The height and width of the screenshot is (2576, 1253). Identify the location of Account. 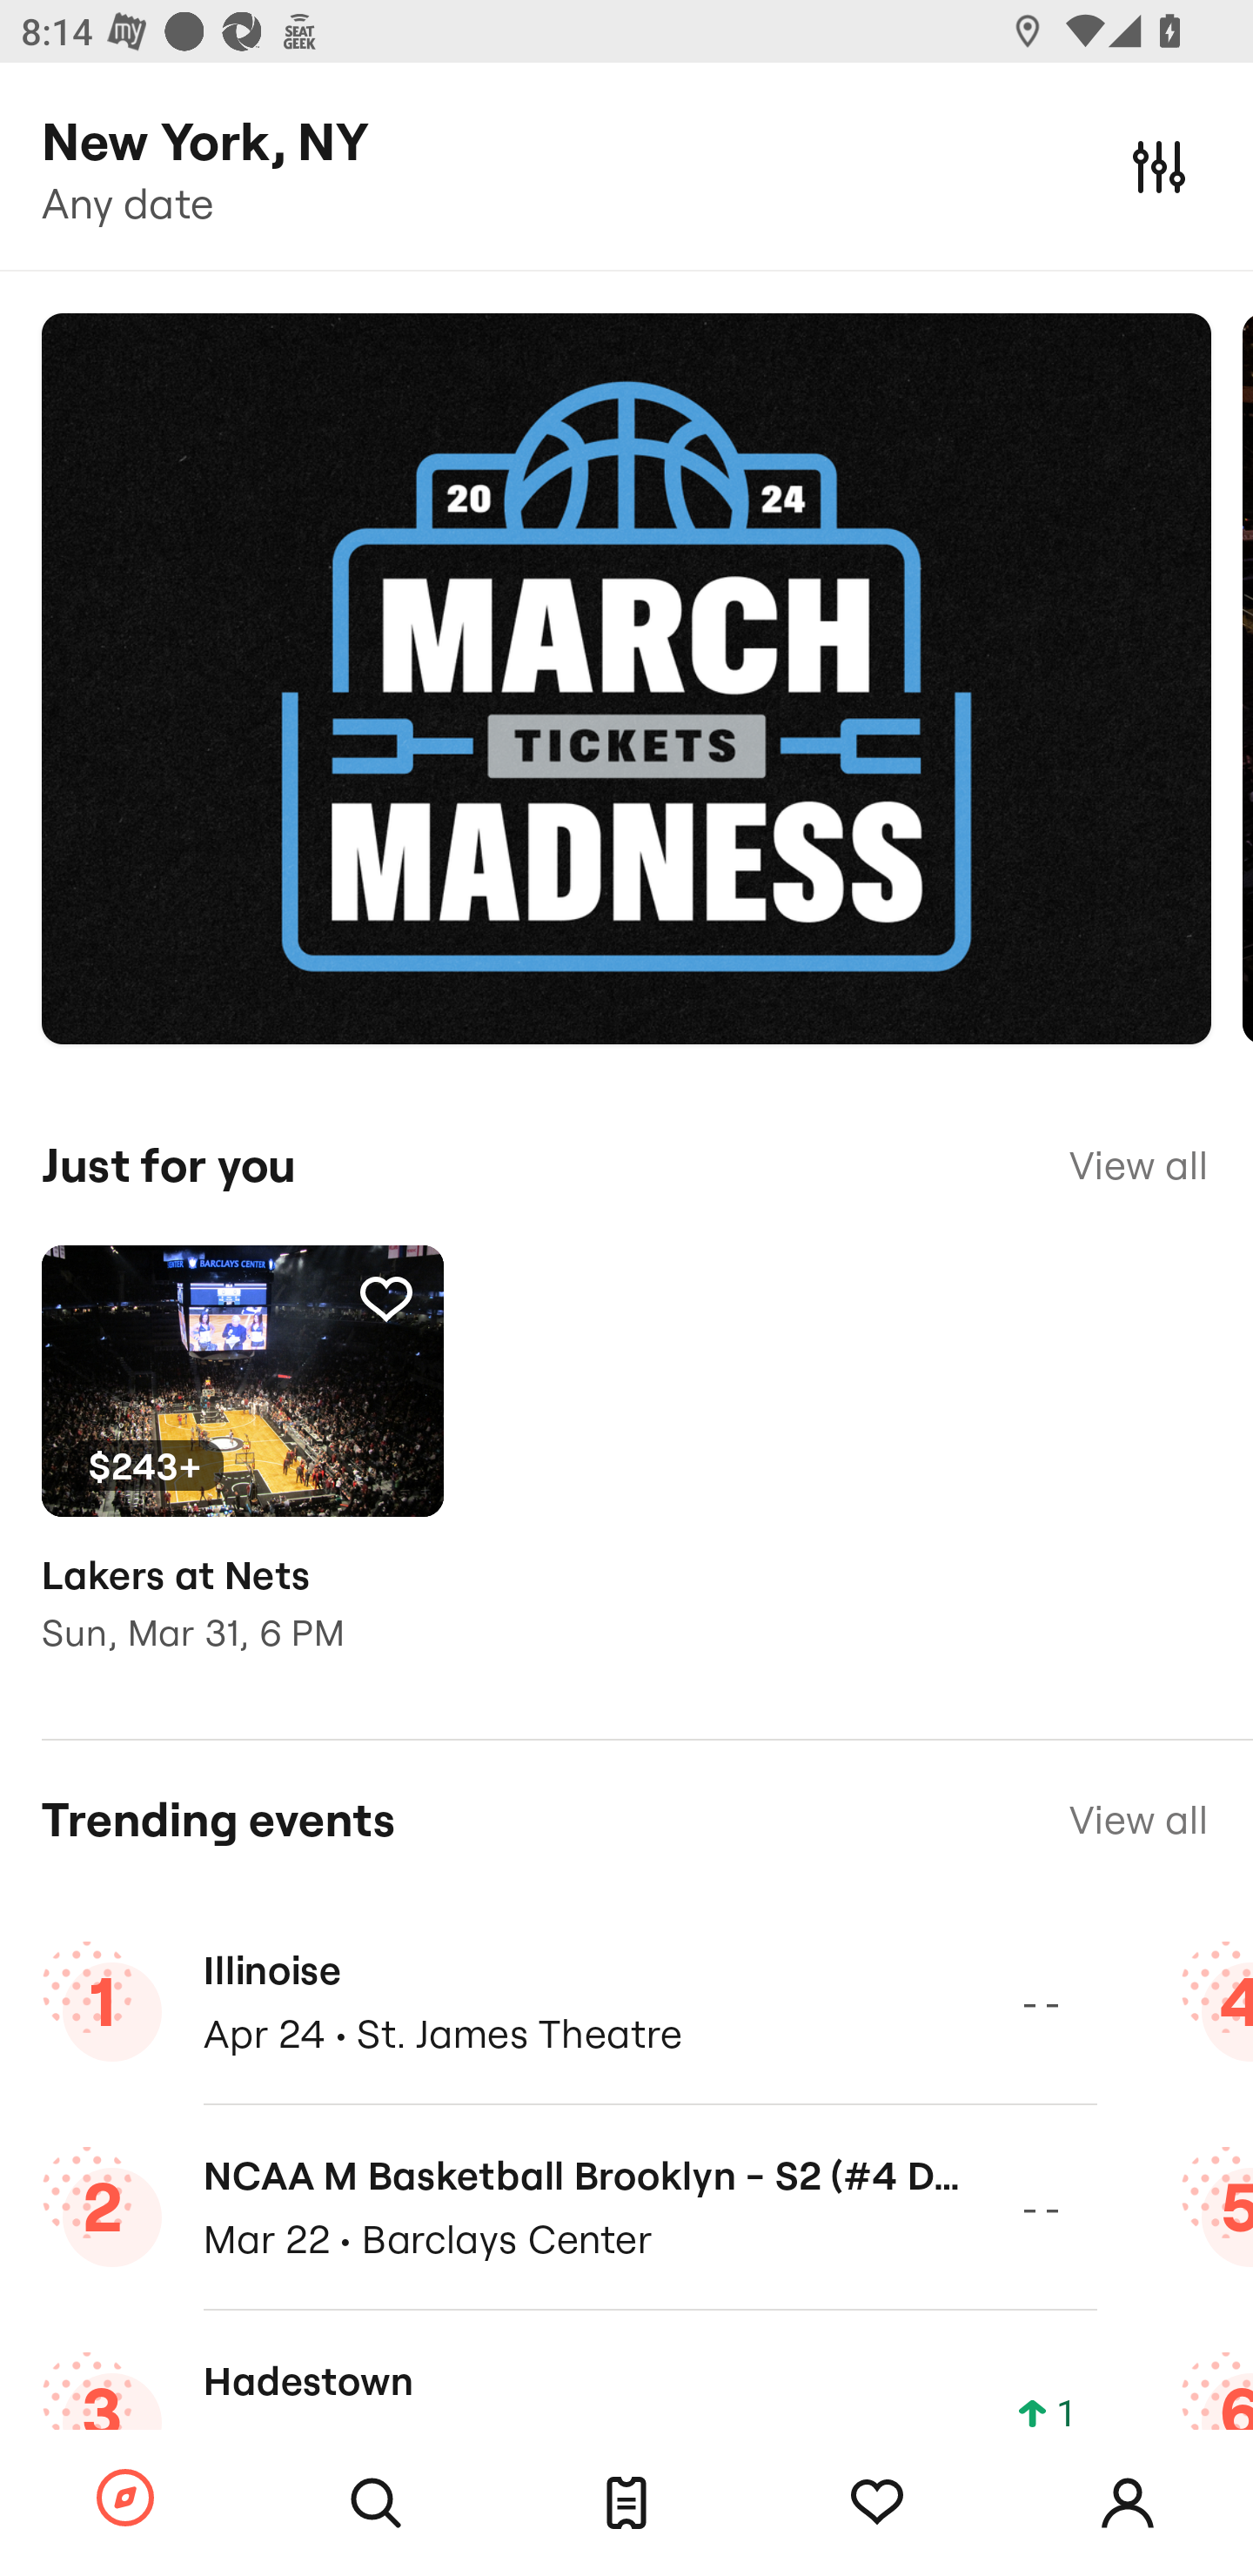
(1128, 2503).